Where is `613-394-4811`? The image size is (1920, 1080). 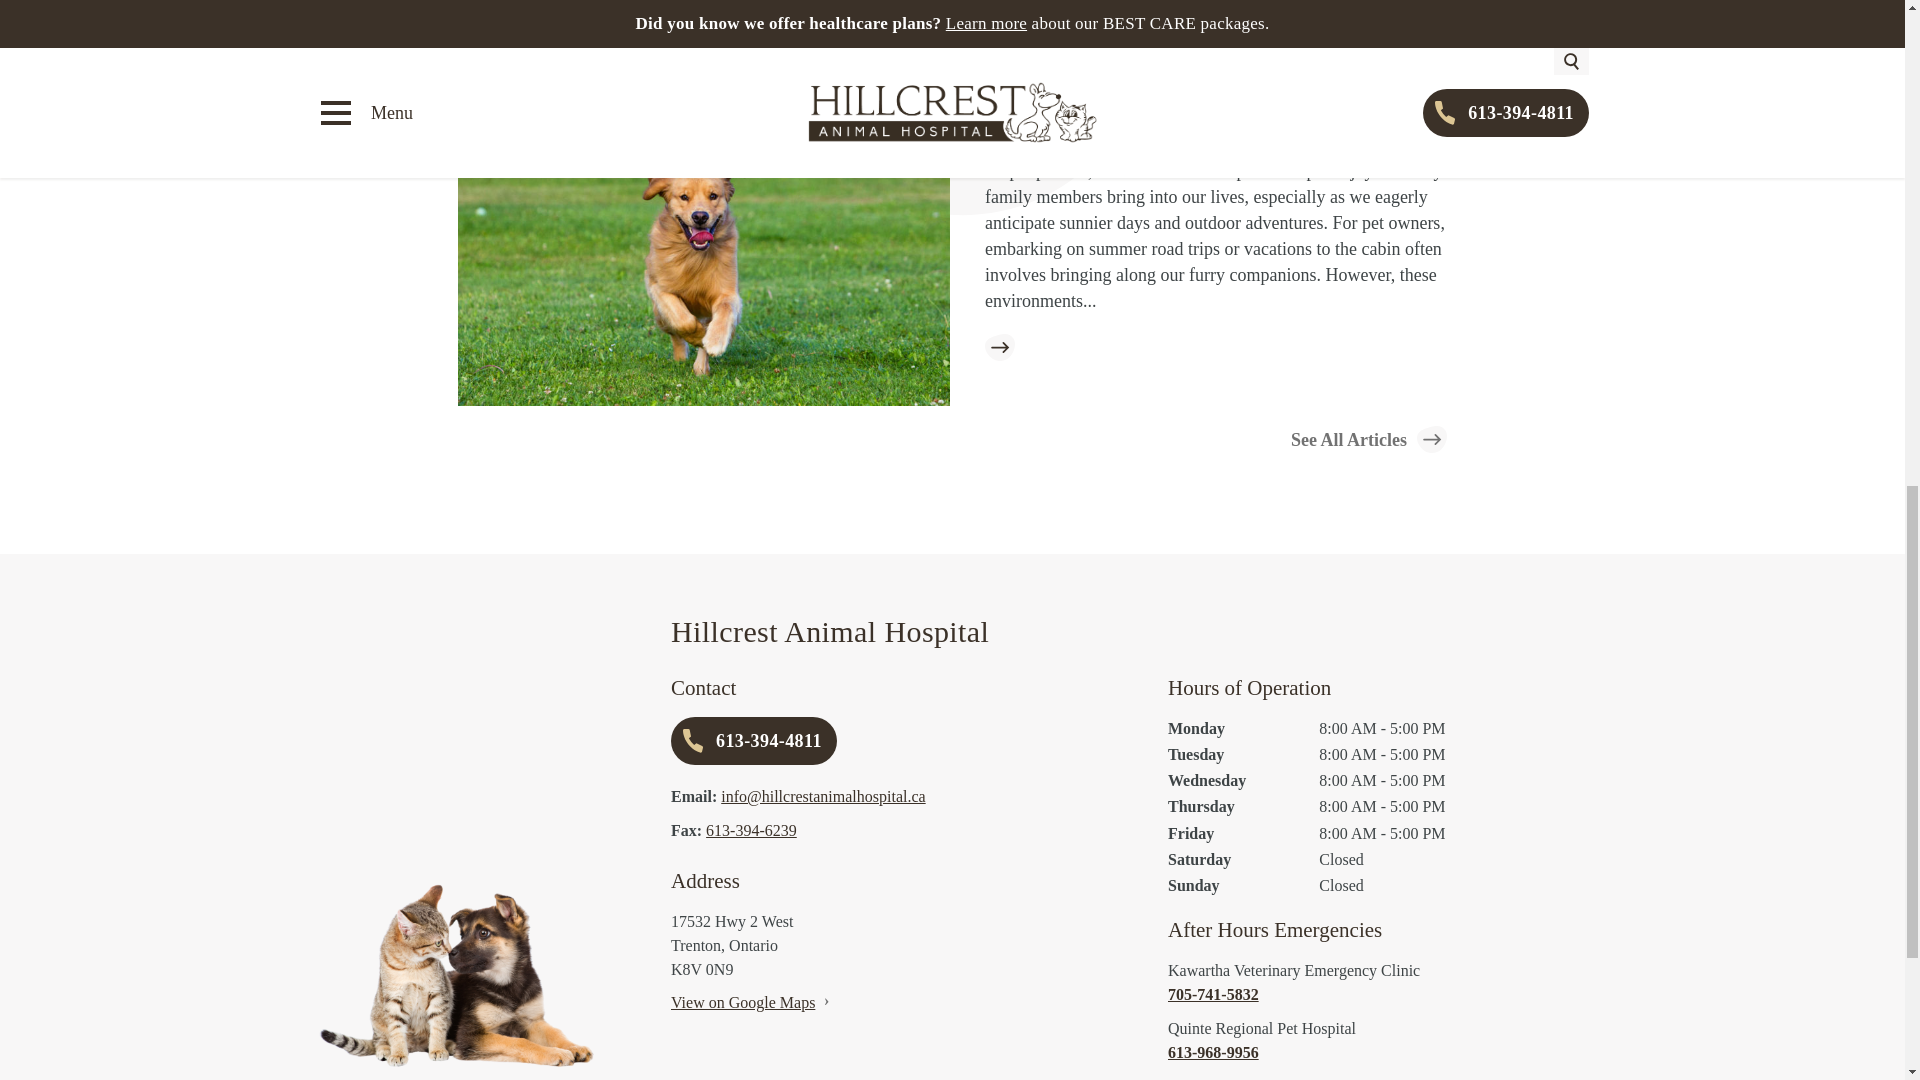 613-394-4811 is located at coordinates (754, 740).